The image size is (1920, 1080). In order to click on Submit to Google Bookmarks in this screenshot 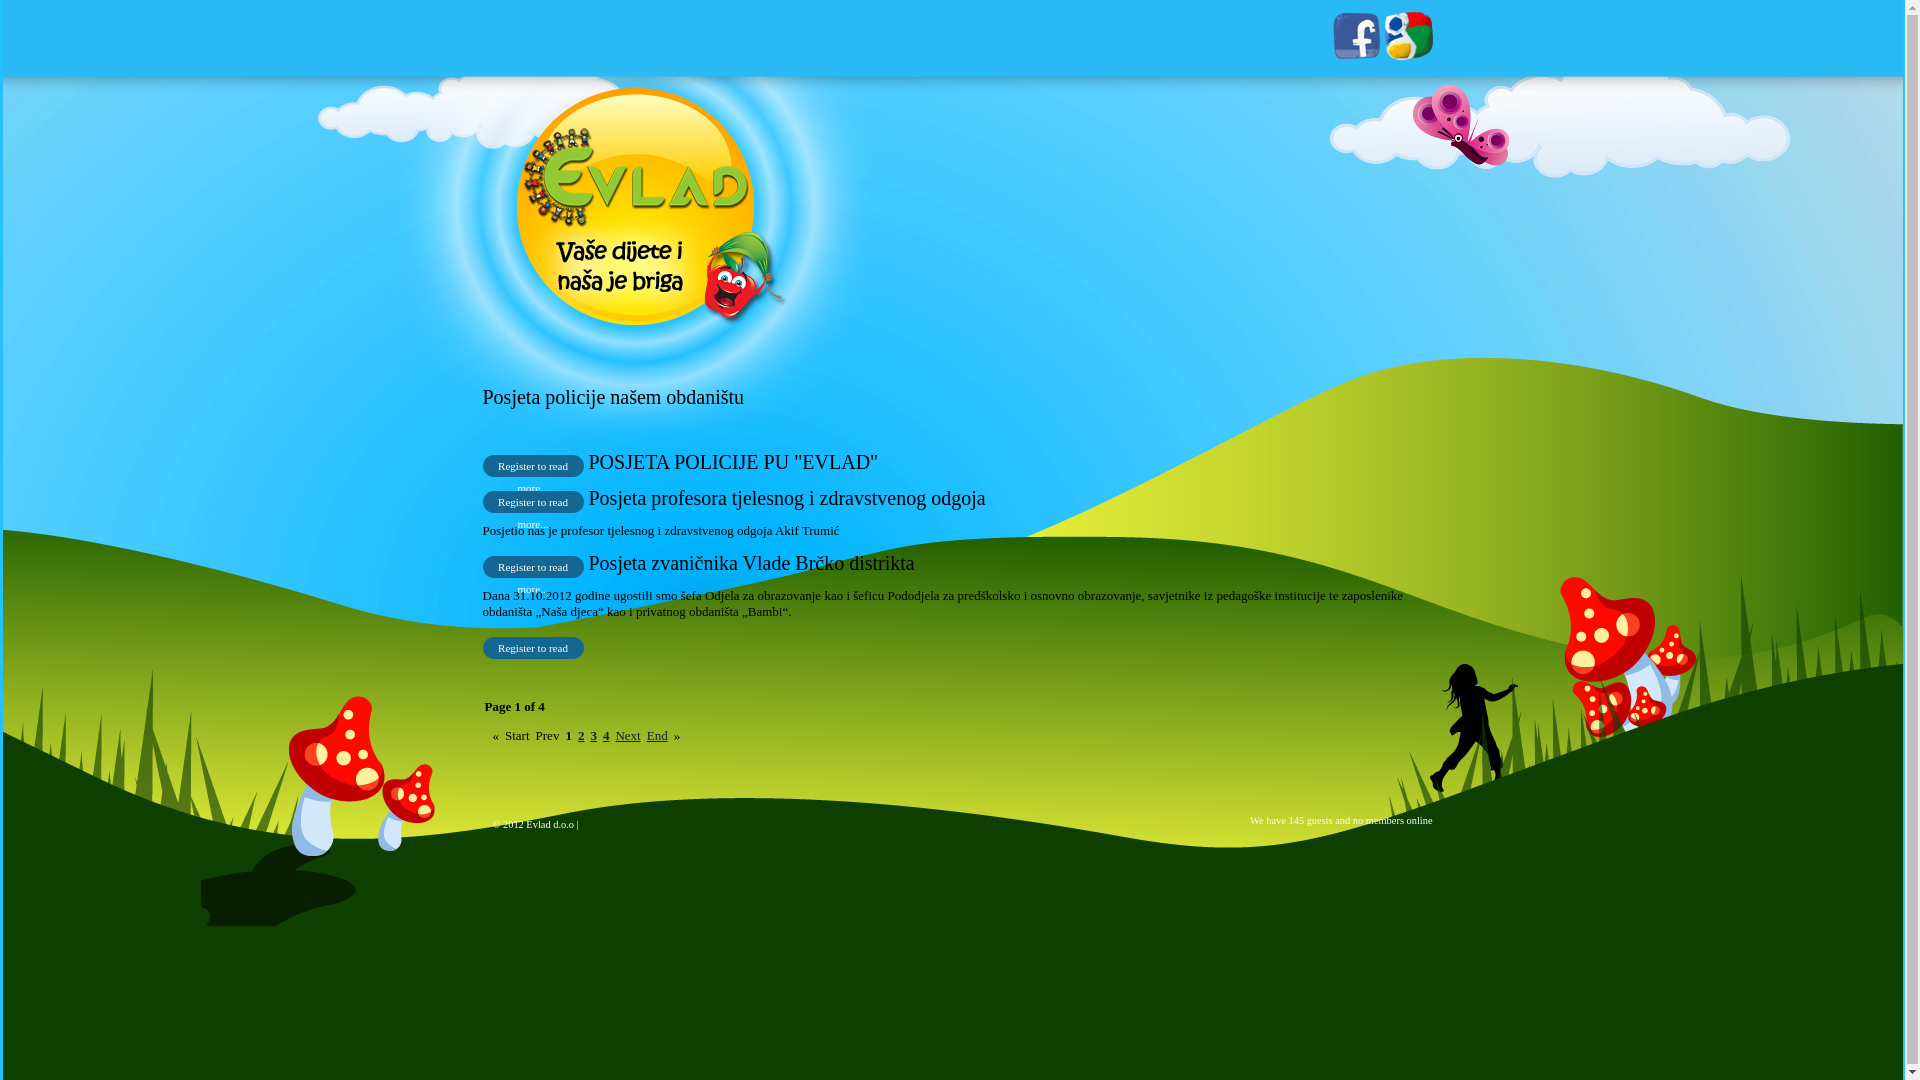, I will do `click(1408, 56)`.